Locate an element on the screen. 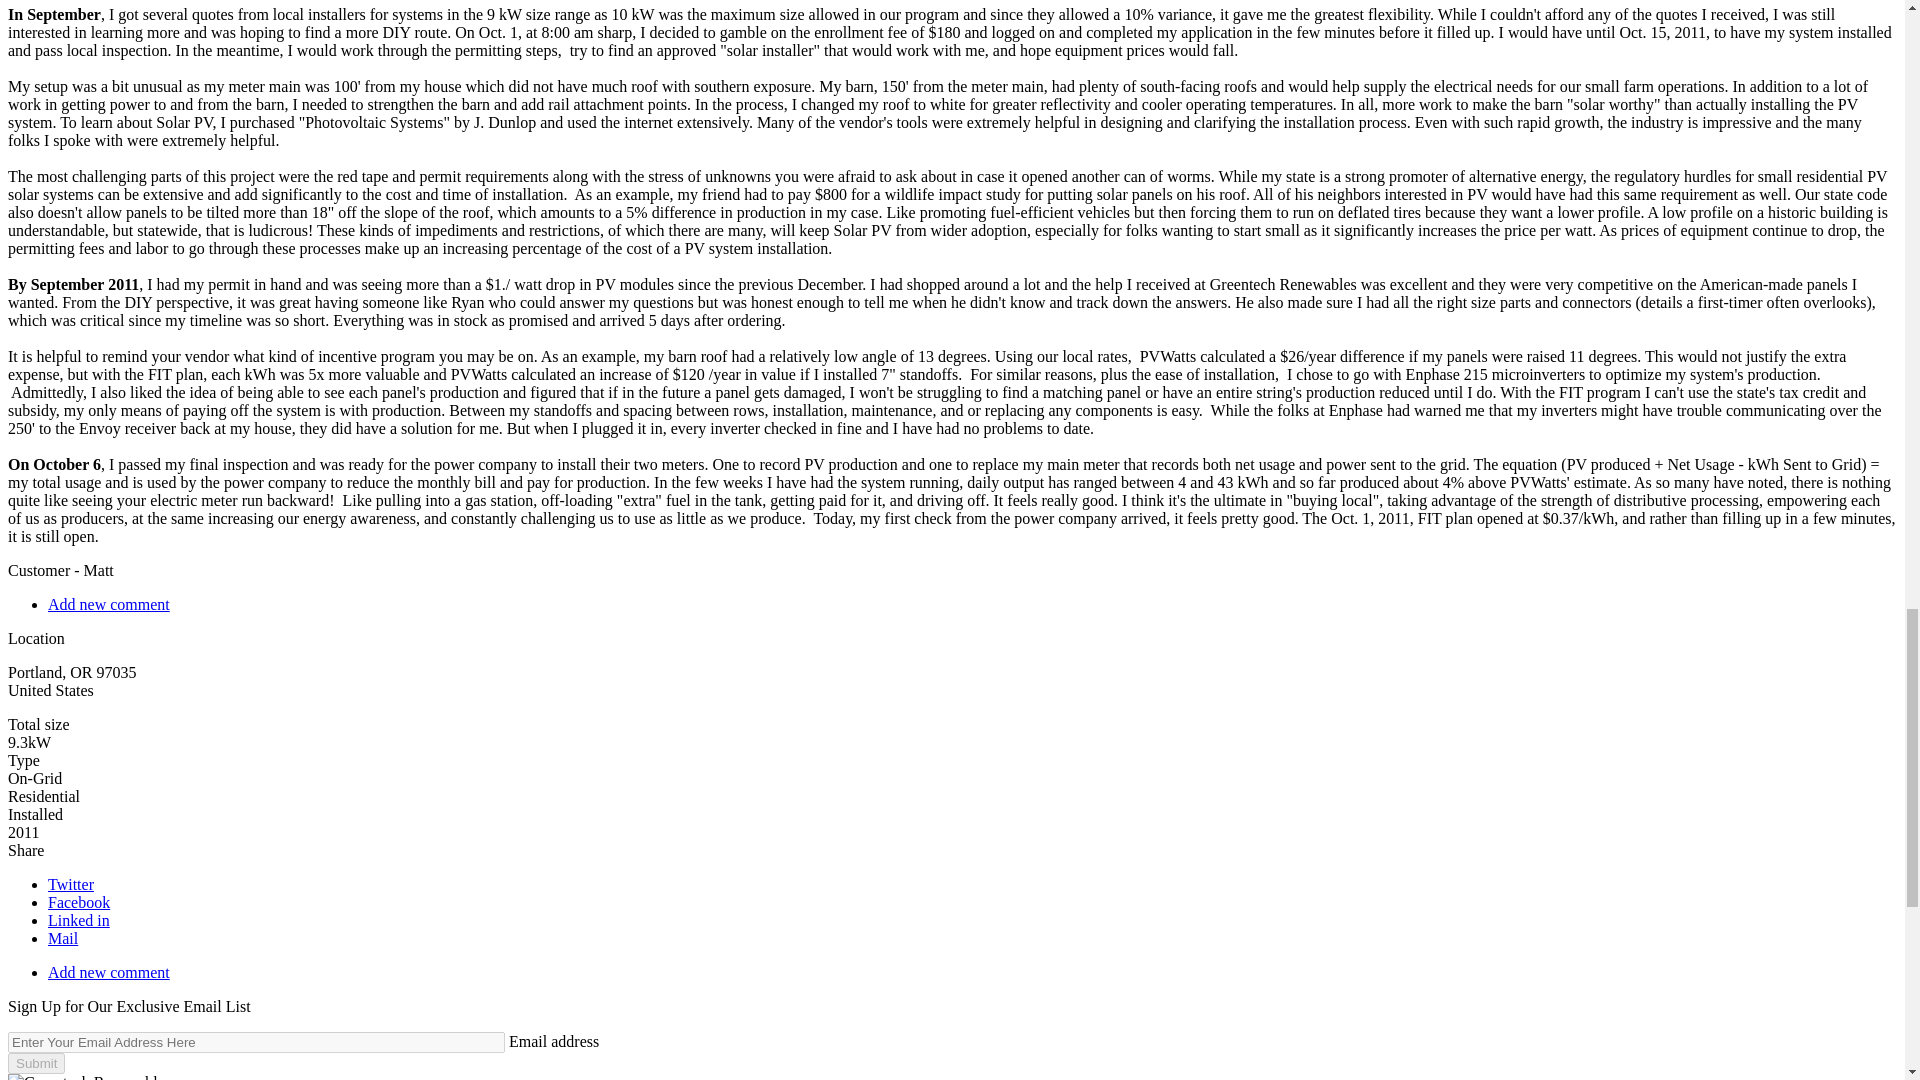 This screenshot has height=1080, width=1920. Twitter is located at coordinates (71, 884).